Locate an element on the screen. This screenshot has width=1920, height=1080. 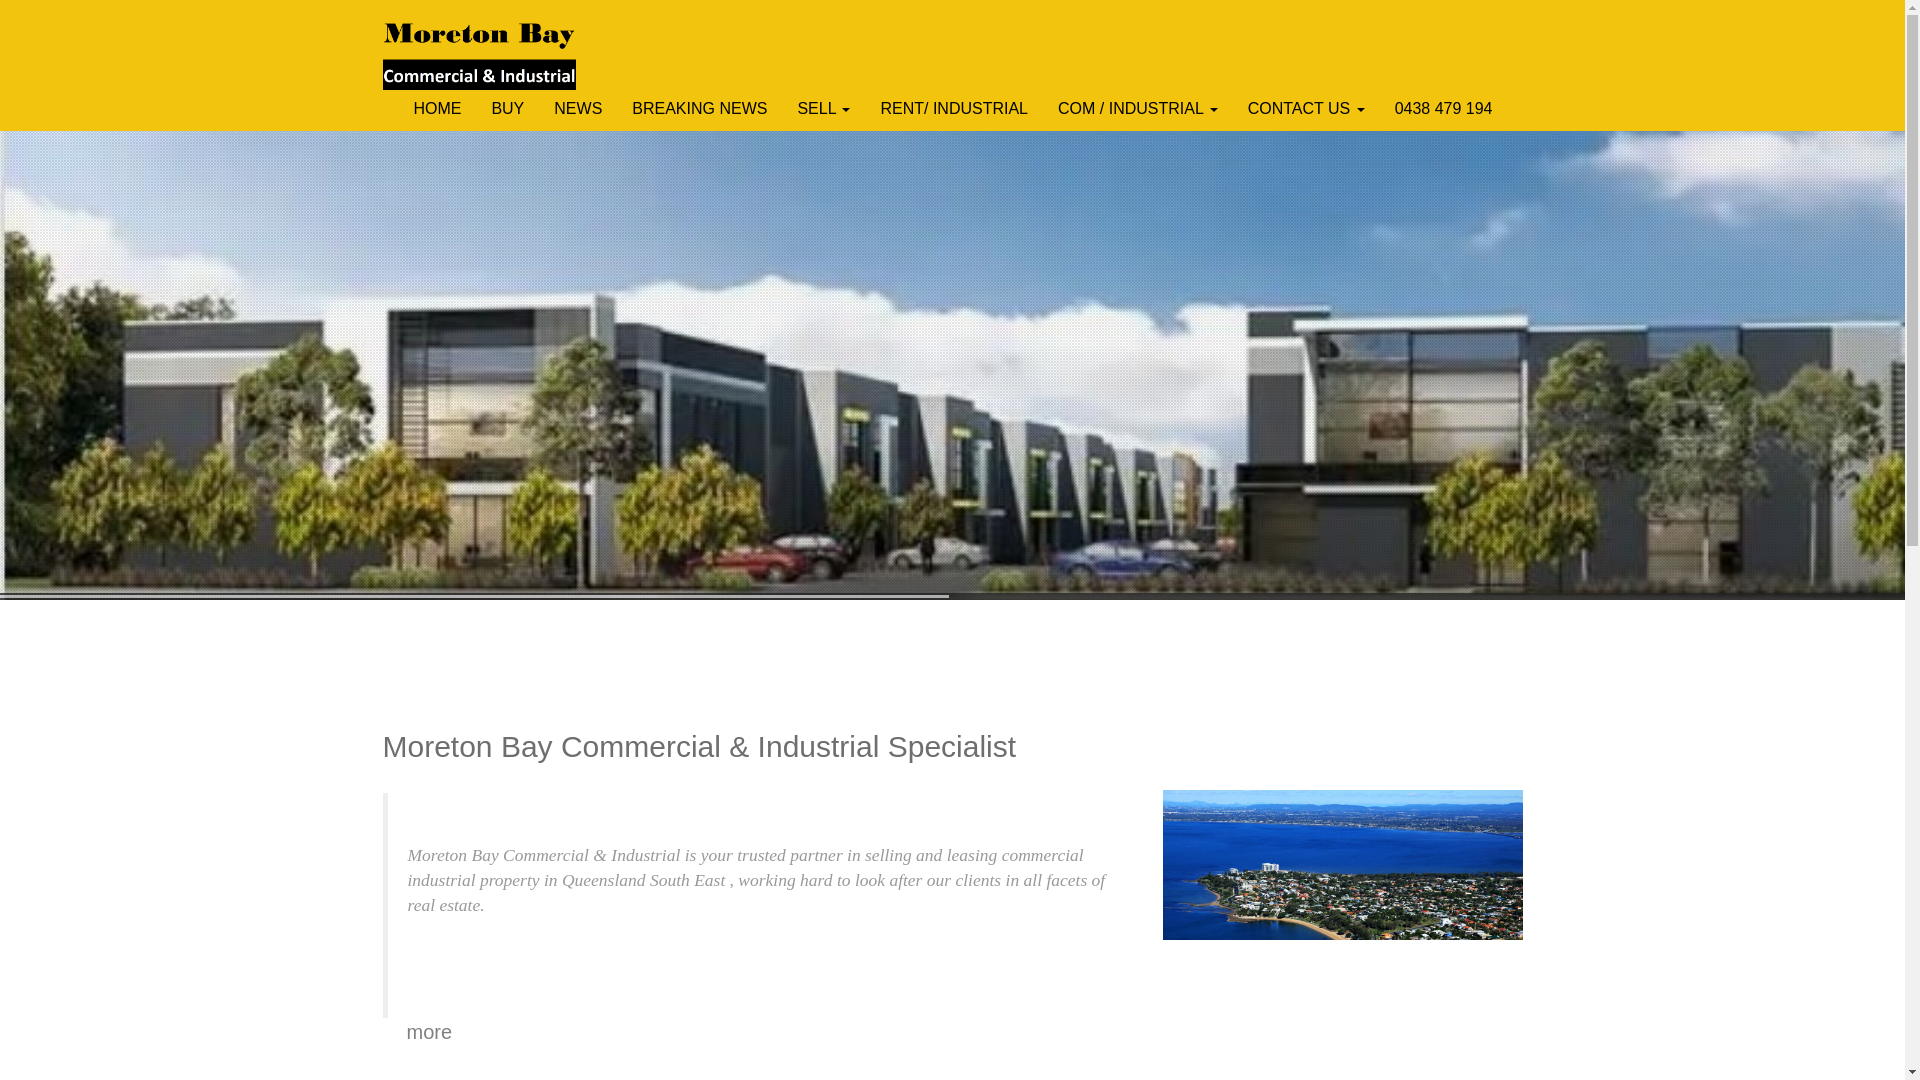
COM / INDUSTRIAL is located at coordinates (1138, 109).